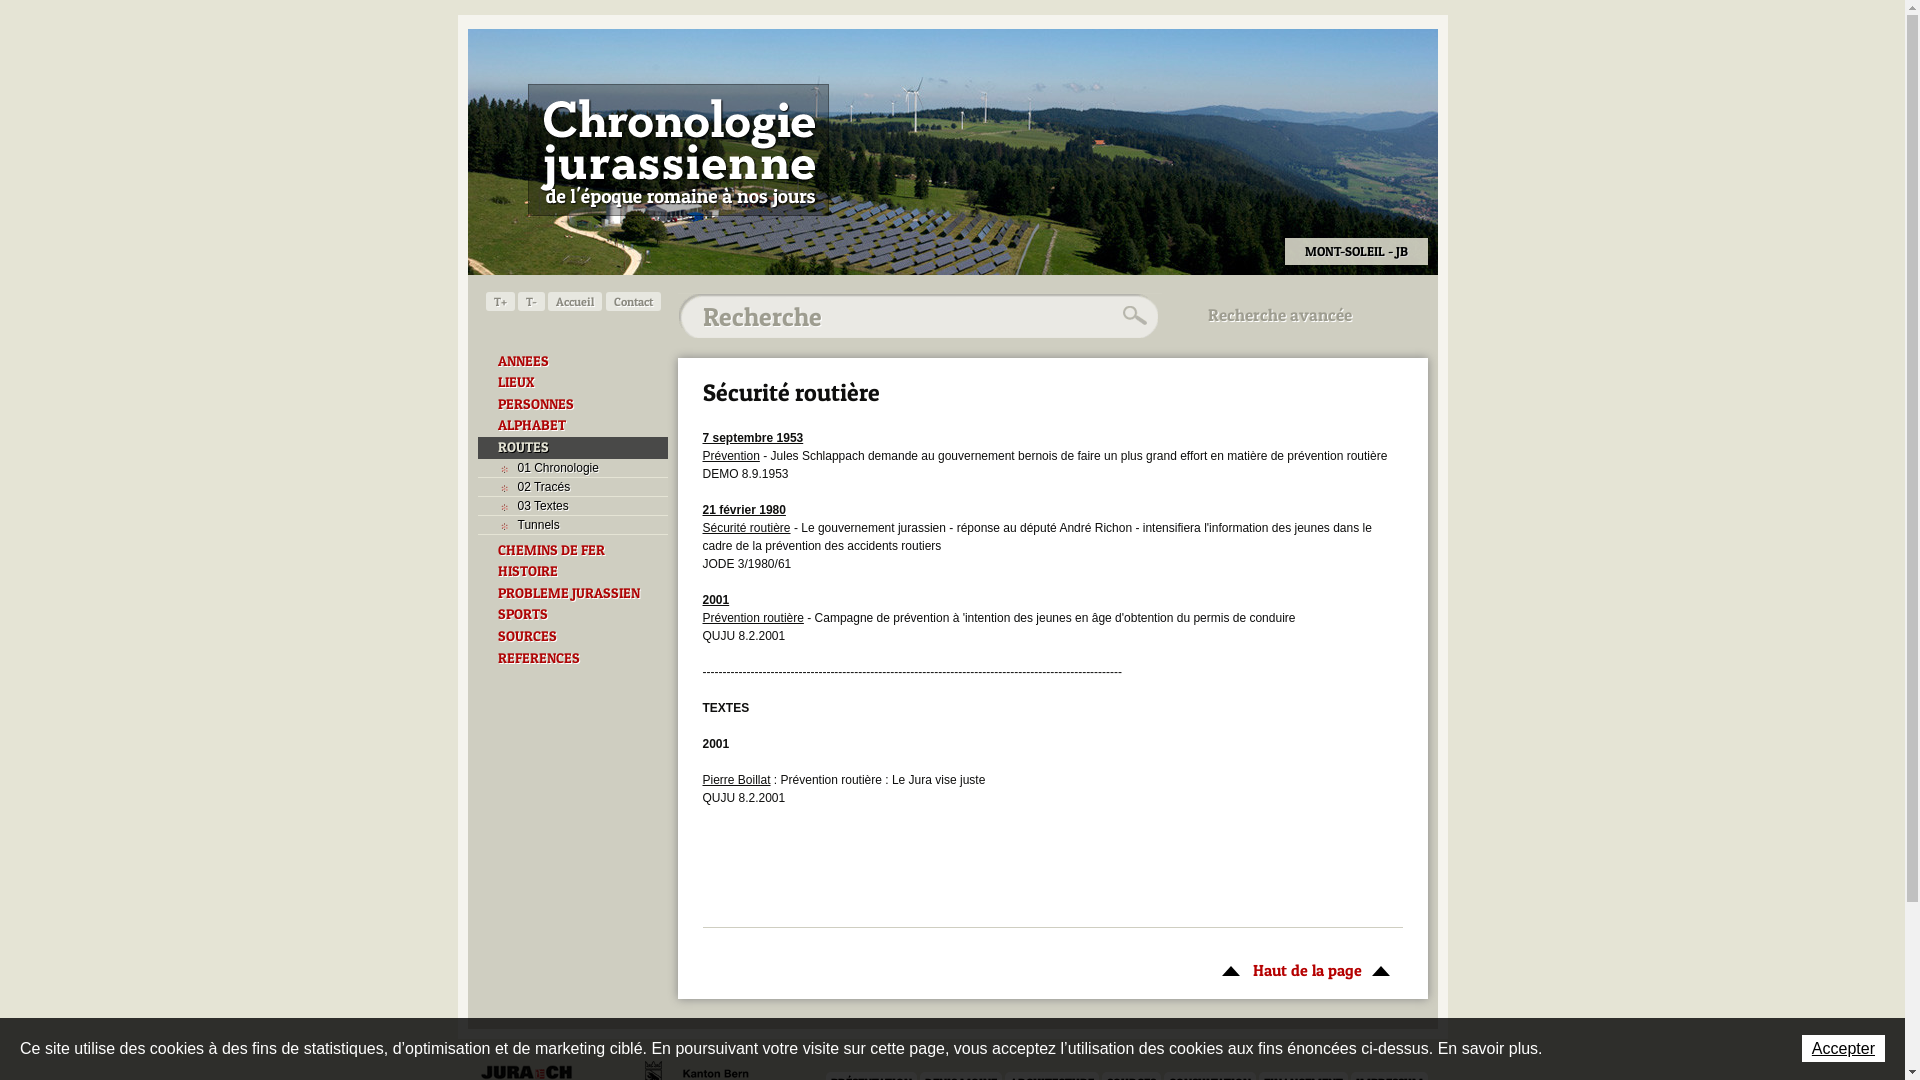  I want to click on ANNEES, so click(573, 362).